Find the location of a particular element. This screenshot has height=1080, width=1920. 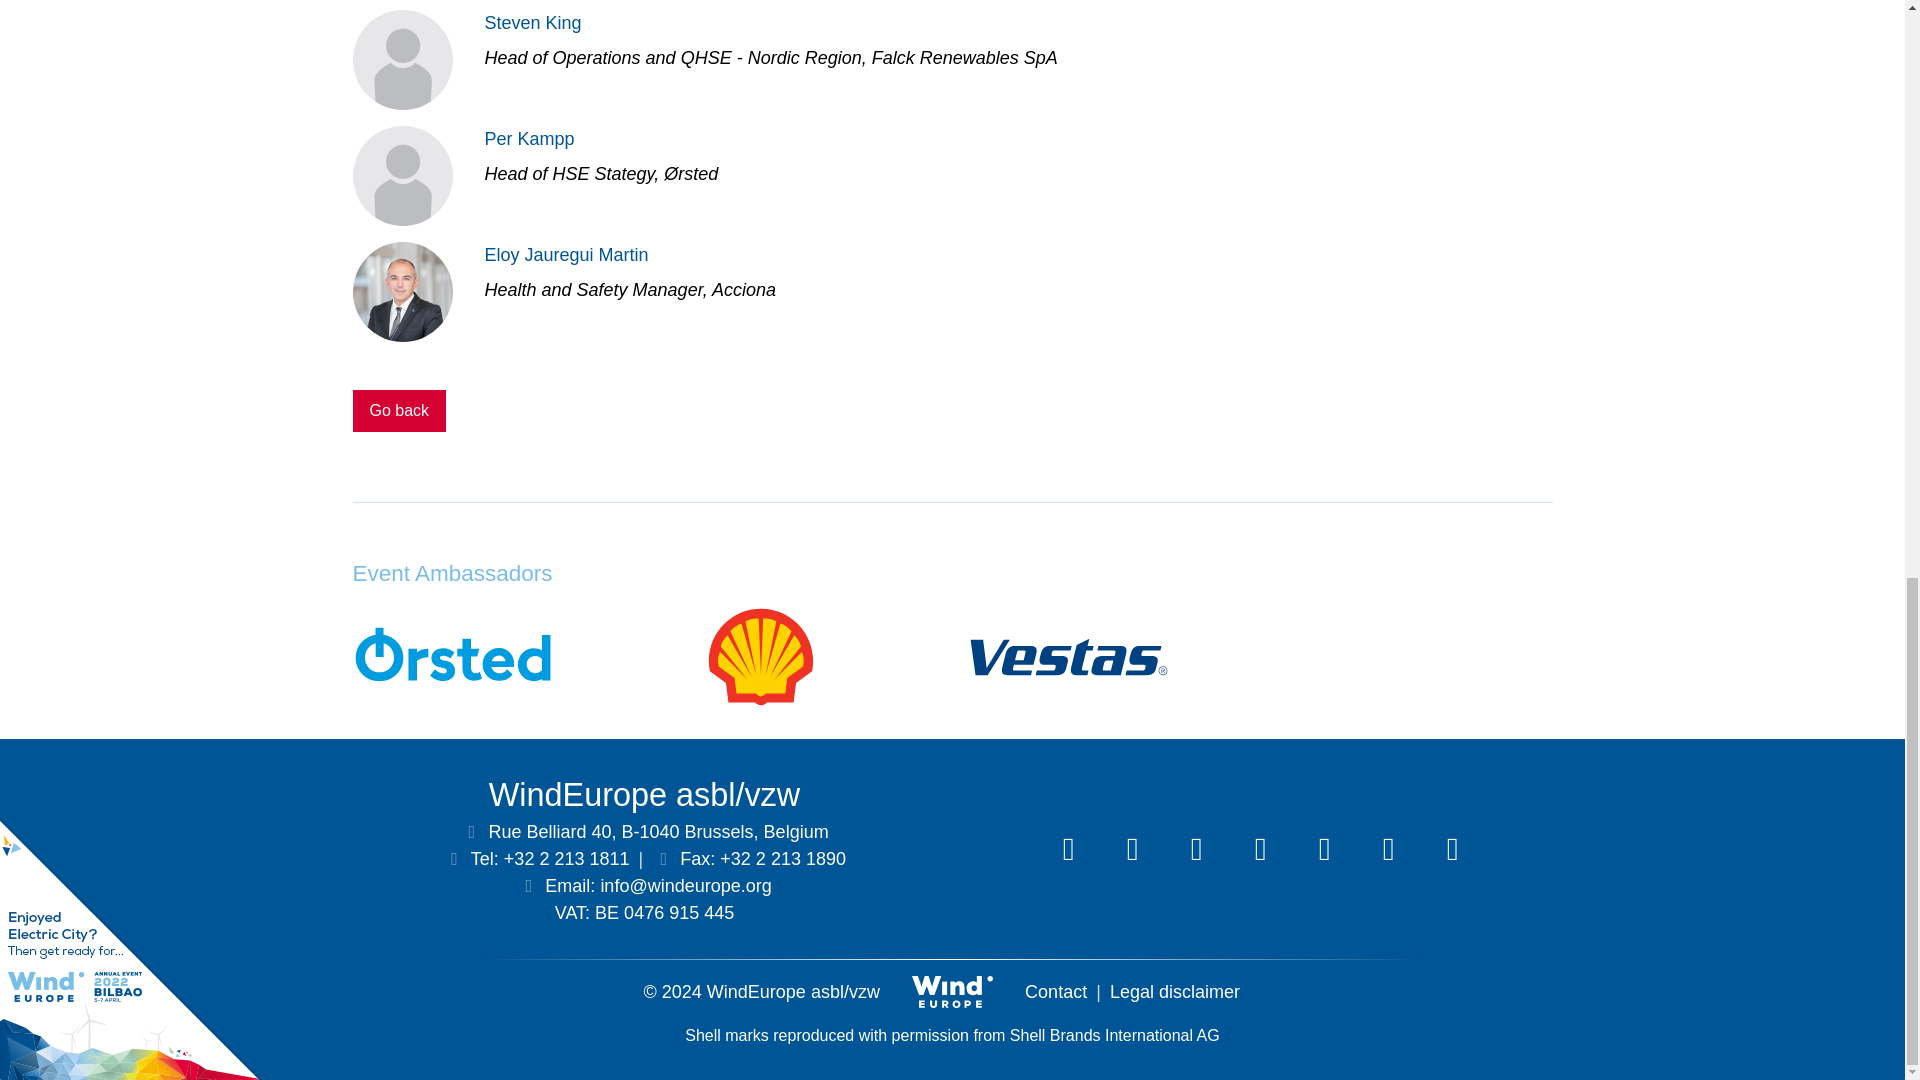

Click here to see our videos on YouTube is located at coordinates (1323, 848).